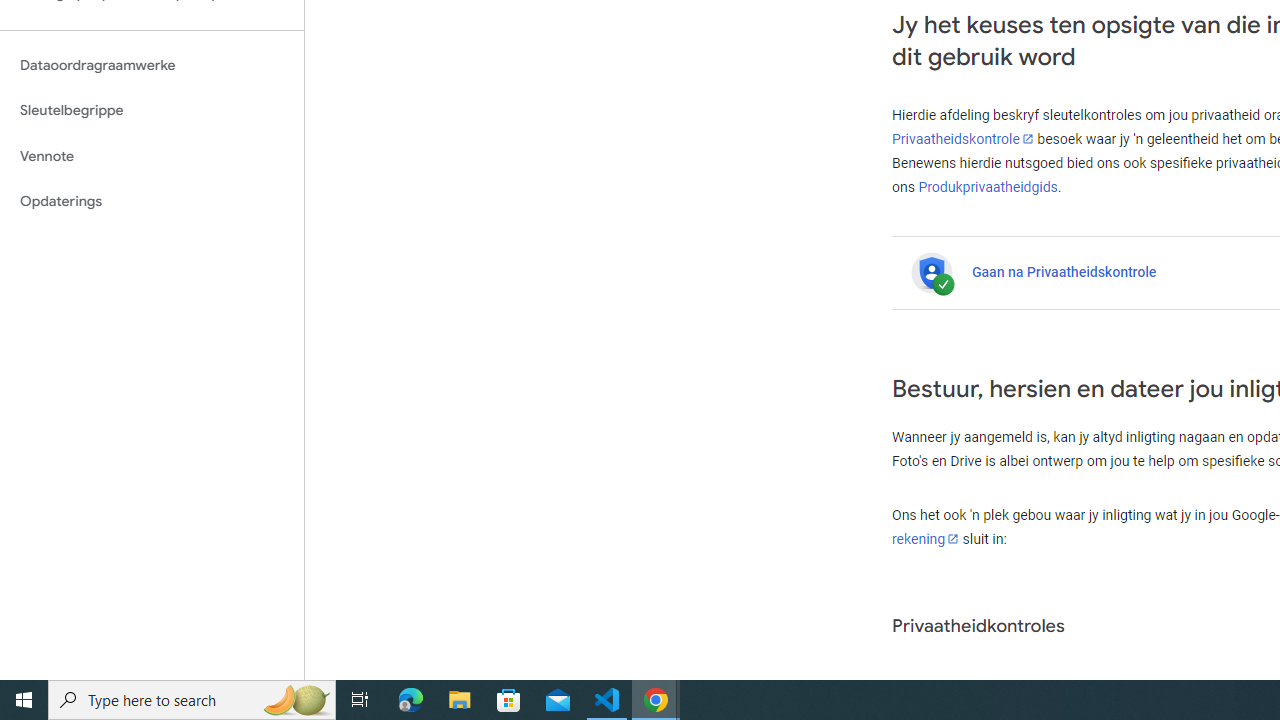  Describe the element at coordinates (152, 65) in the screenshot. I see `Dataoordragraamwerke` at that location.